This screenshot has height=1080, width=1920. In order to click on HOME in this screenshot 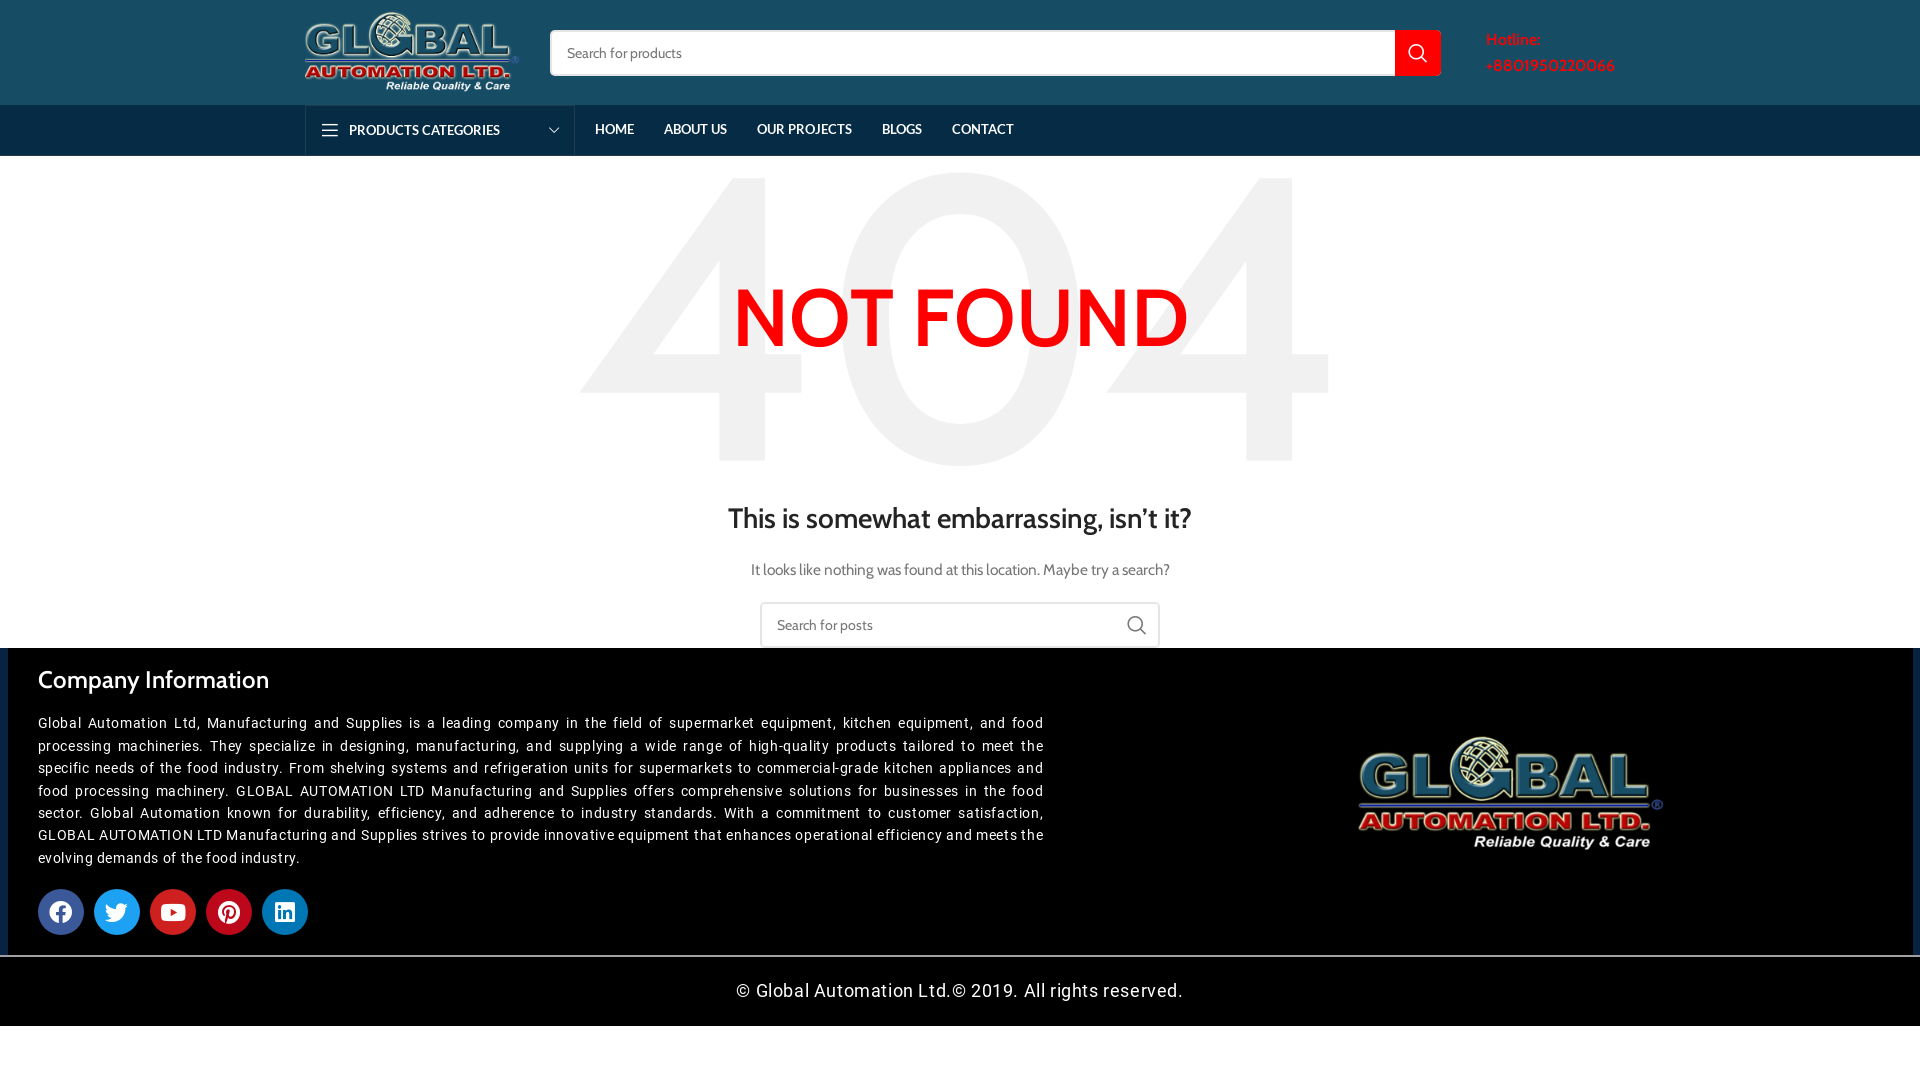, I will do `click(614, 130)`.